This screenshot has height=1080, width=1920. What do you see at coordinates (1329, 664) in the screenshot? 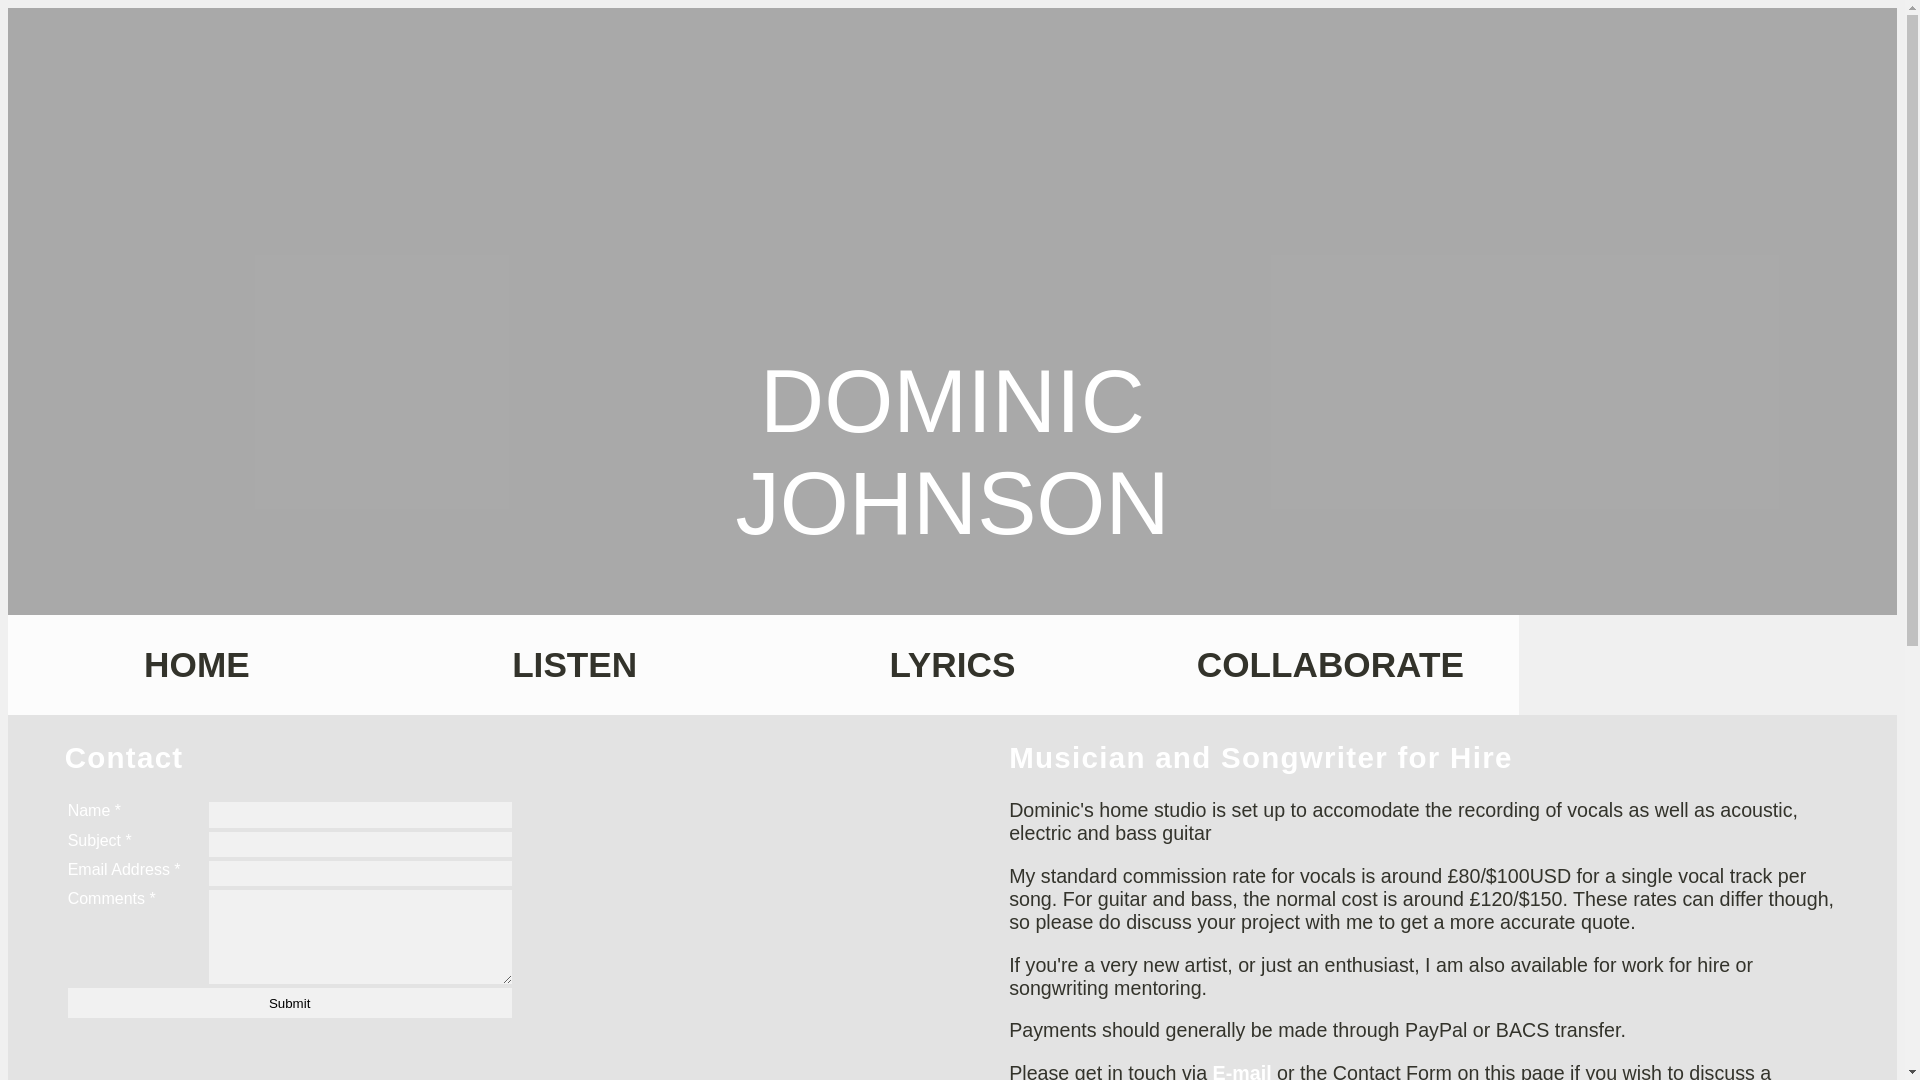
I see `COLLABORATE` at bounding box center [1329, 664].